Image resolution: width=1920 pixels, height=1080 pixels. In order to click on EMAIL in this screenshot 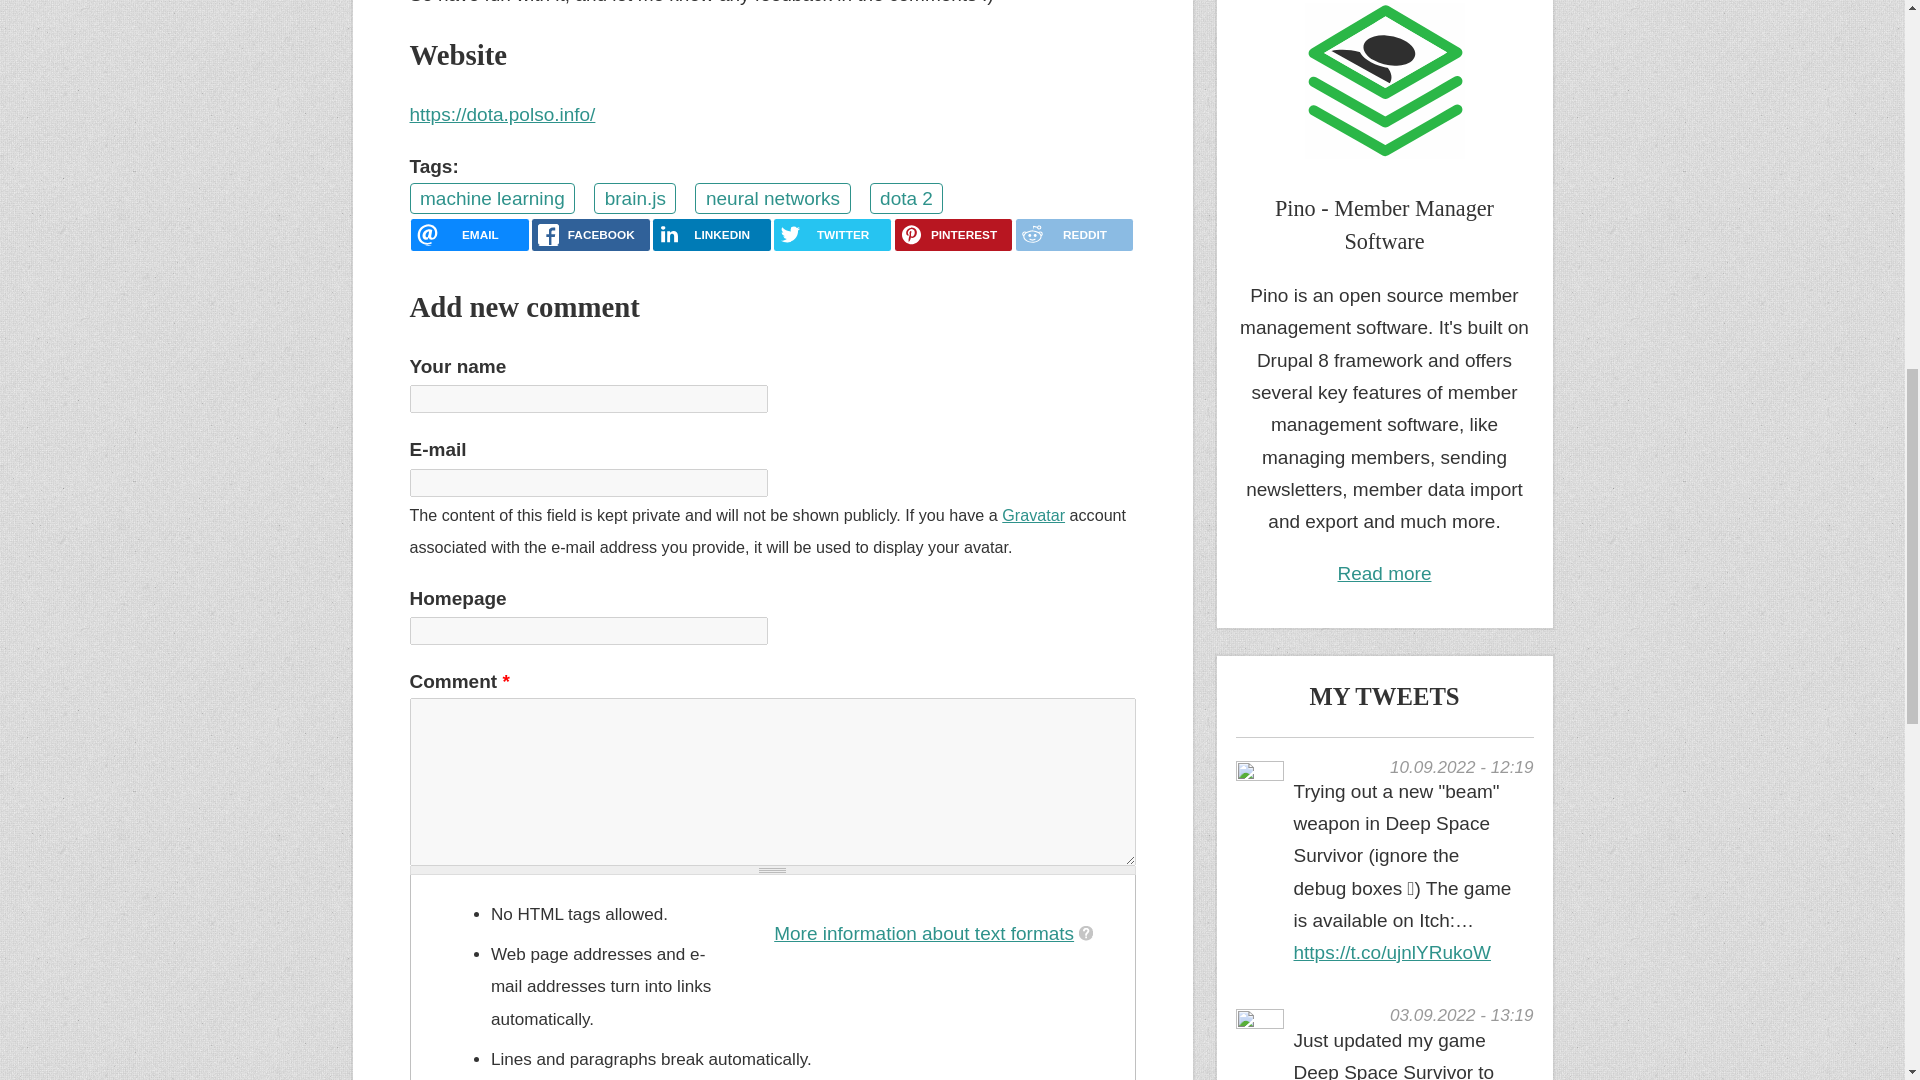, I will do `click(469, 234)`.